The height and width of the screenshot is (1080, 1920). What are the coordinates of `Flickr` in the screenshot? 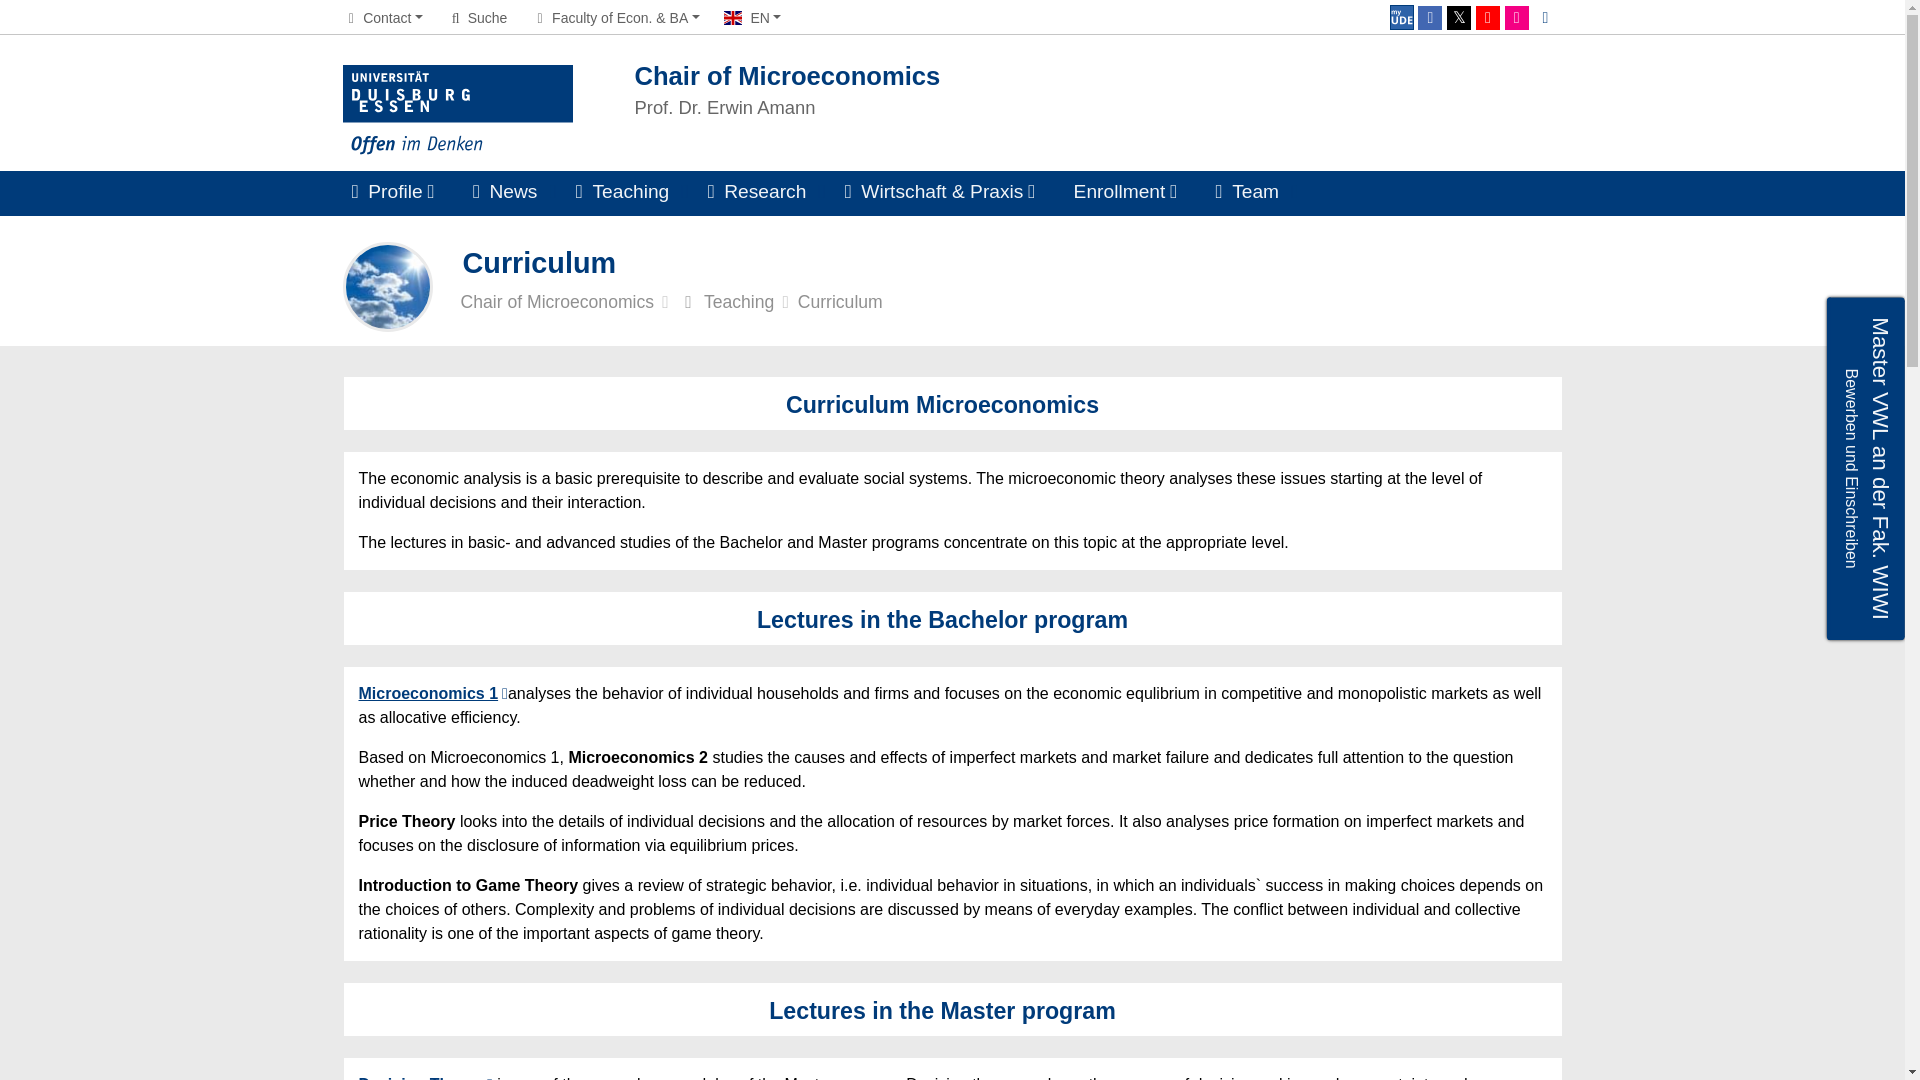 It's located at (1516, 18).